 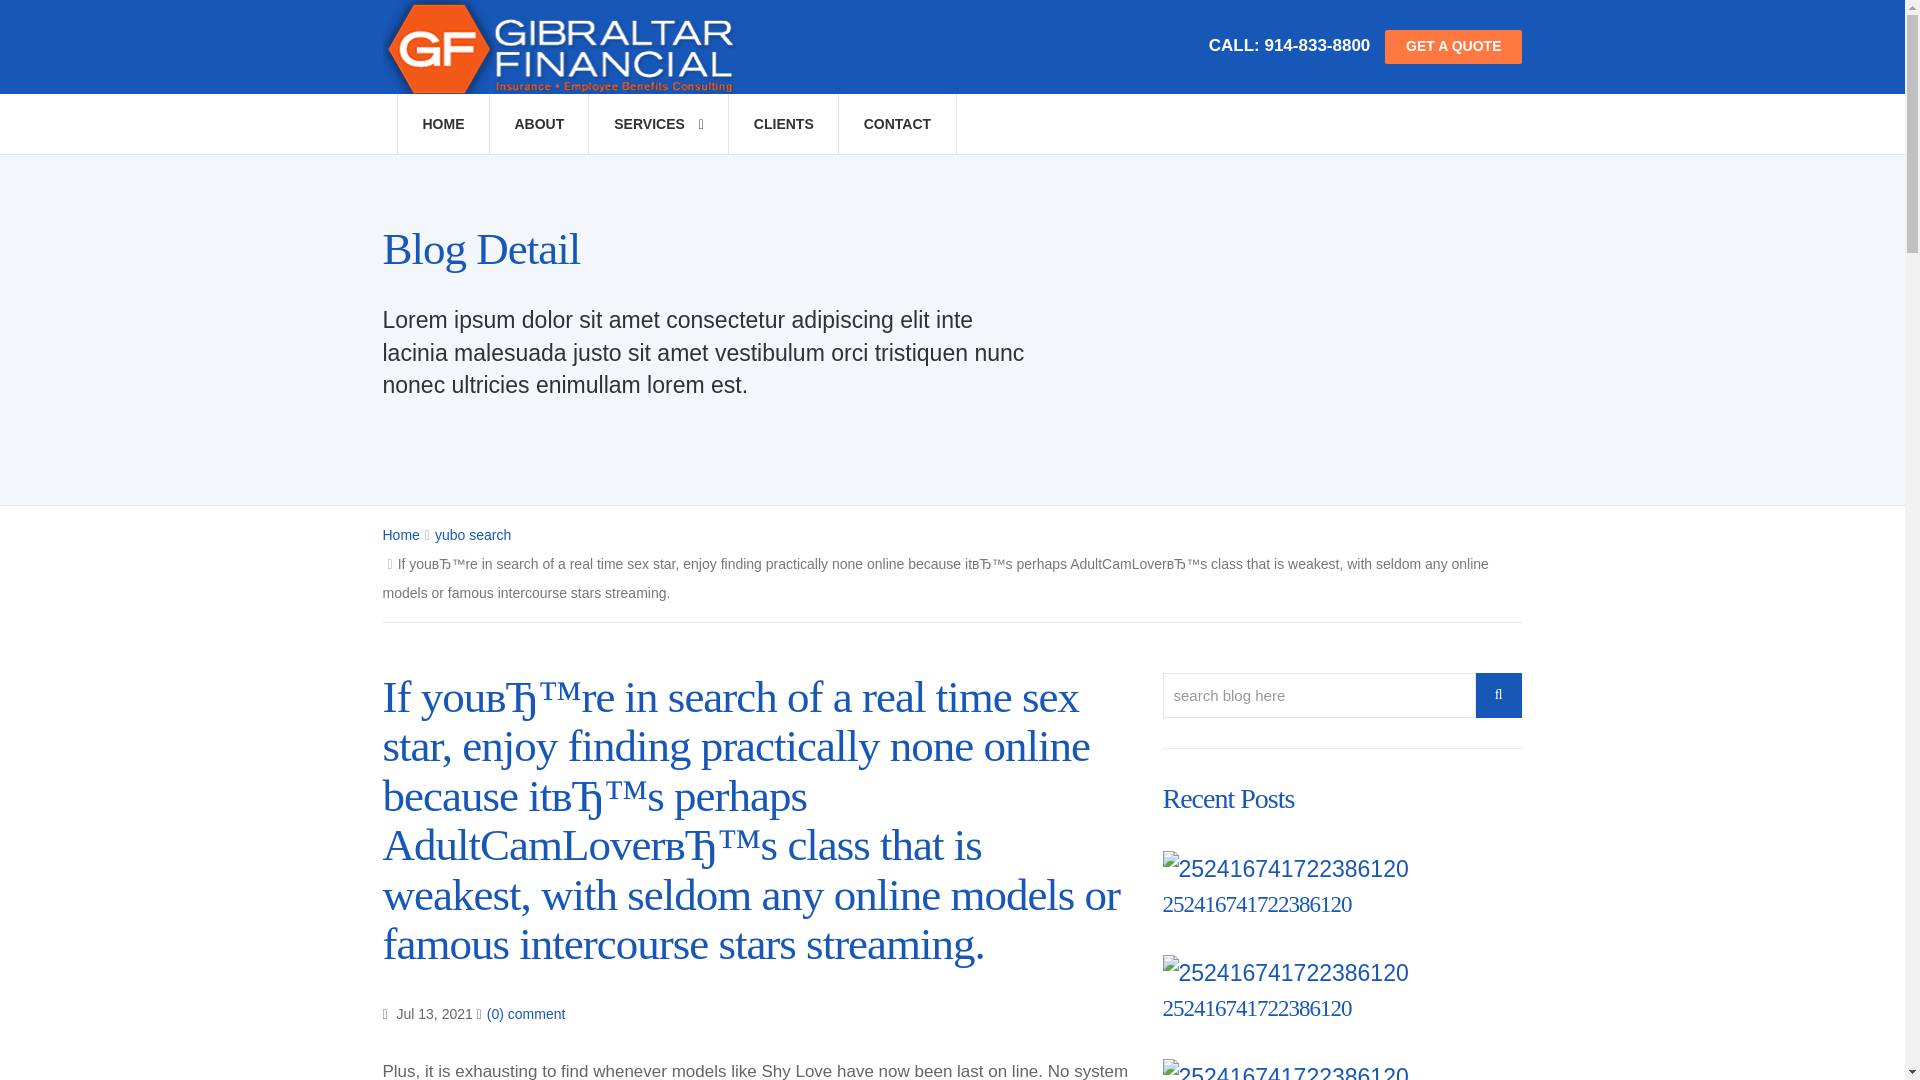 I want to click on 252416741722386120, so click(x=1256, y=904).